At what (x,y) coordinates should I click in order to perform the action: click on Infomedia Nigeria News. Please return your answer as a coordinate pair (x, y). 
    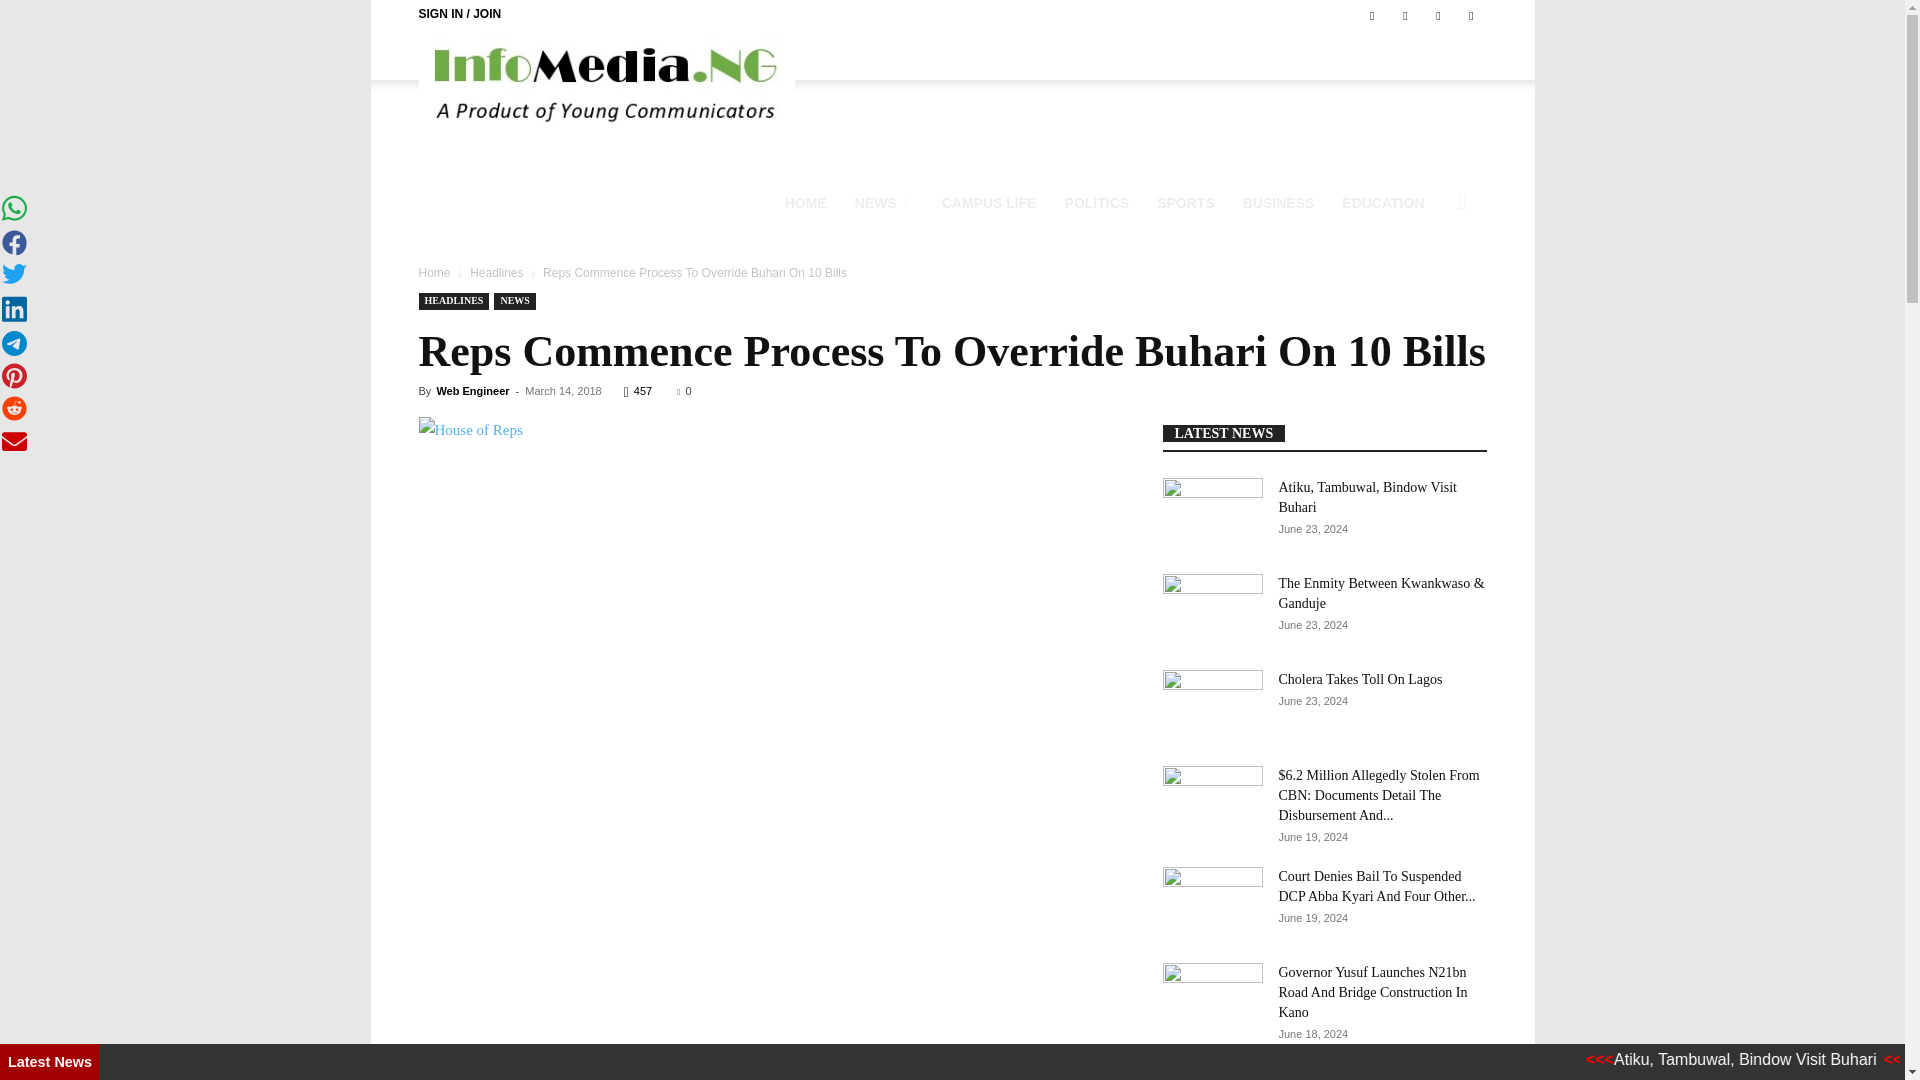
    Looking at the image, I should click on (606, 82).